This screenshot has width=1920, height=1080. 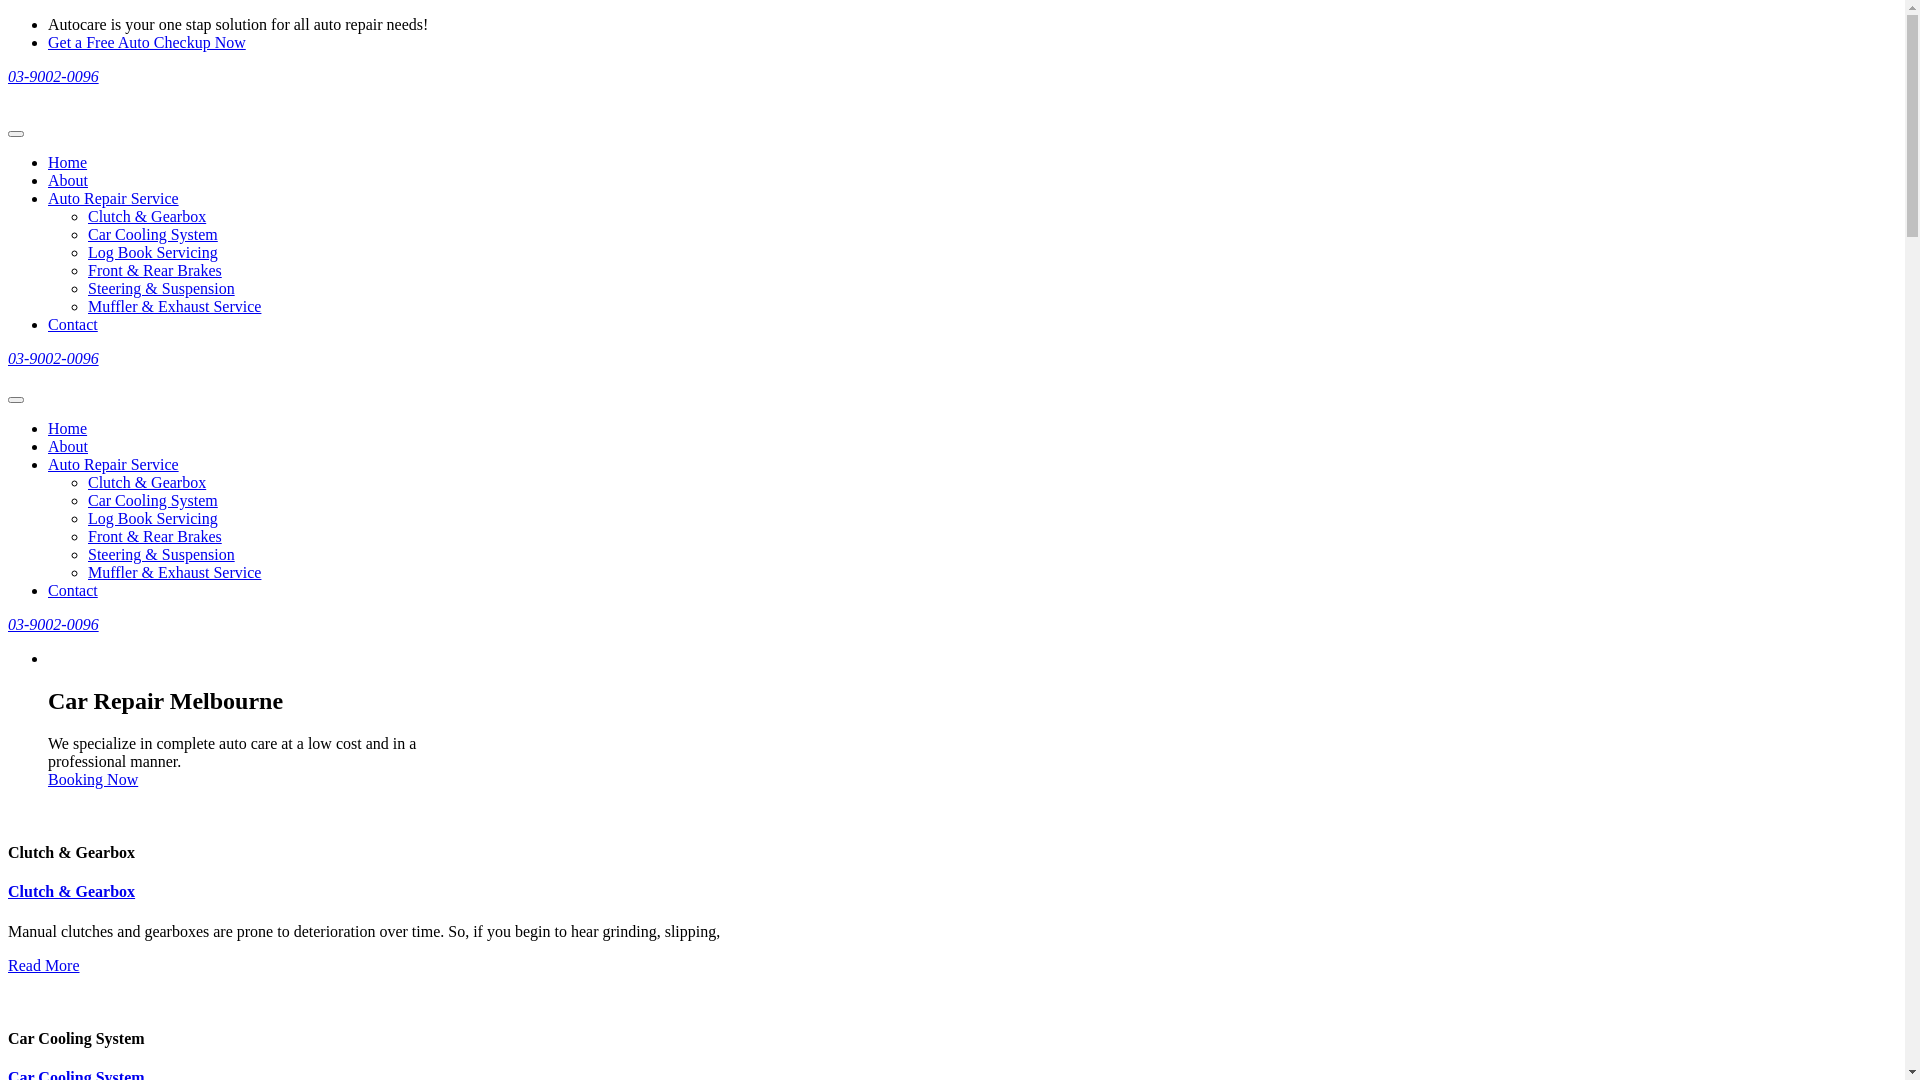 I want to click on Steering & Suspension, so click(x=162, y=288).